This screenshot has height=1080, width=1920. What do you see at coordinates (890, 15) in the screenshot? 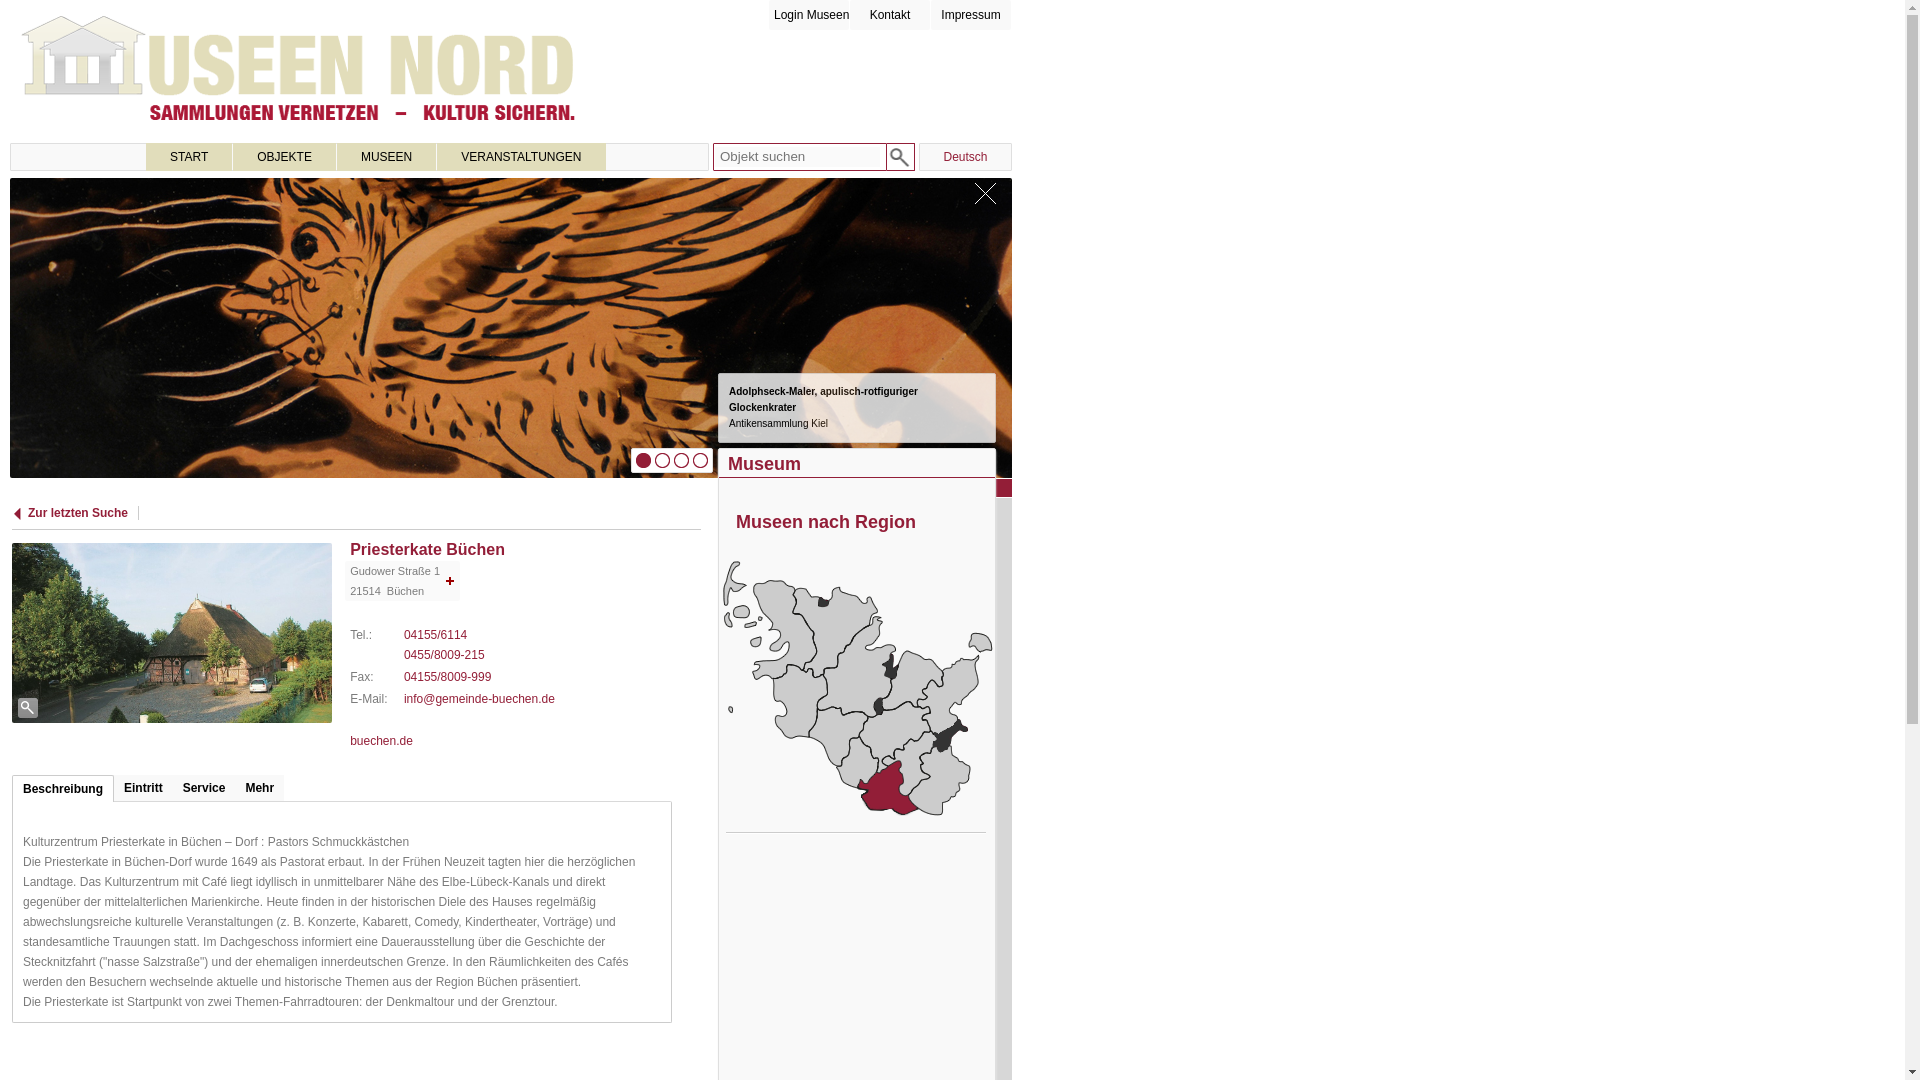
I see `Kontakt` at bounding box center [890, 15].